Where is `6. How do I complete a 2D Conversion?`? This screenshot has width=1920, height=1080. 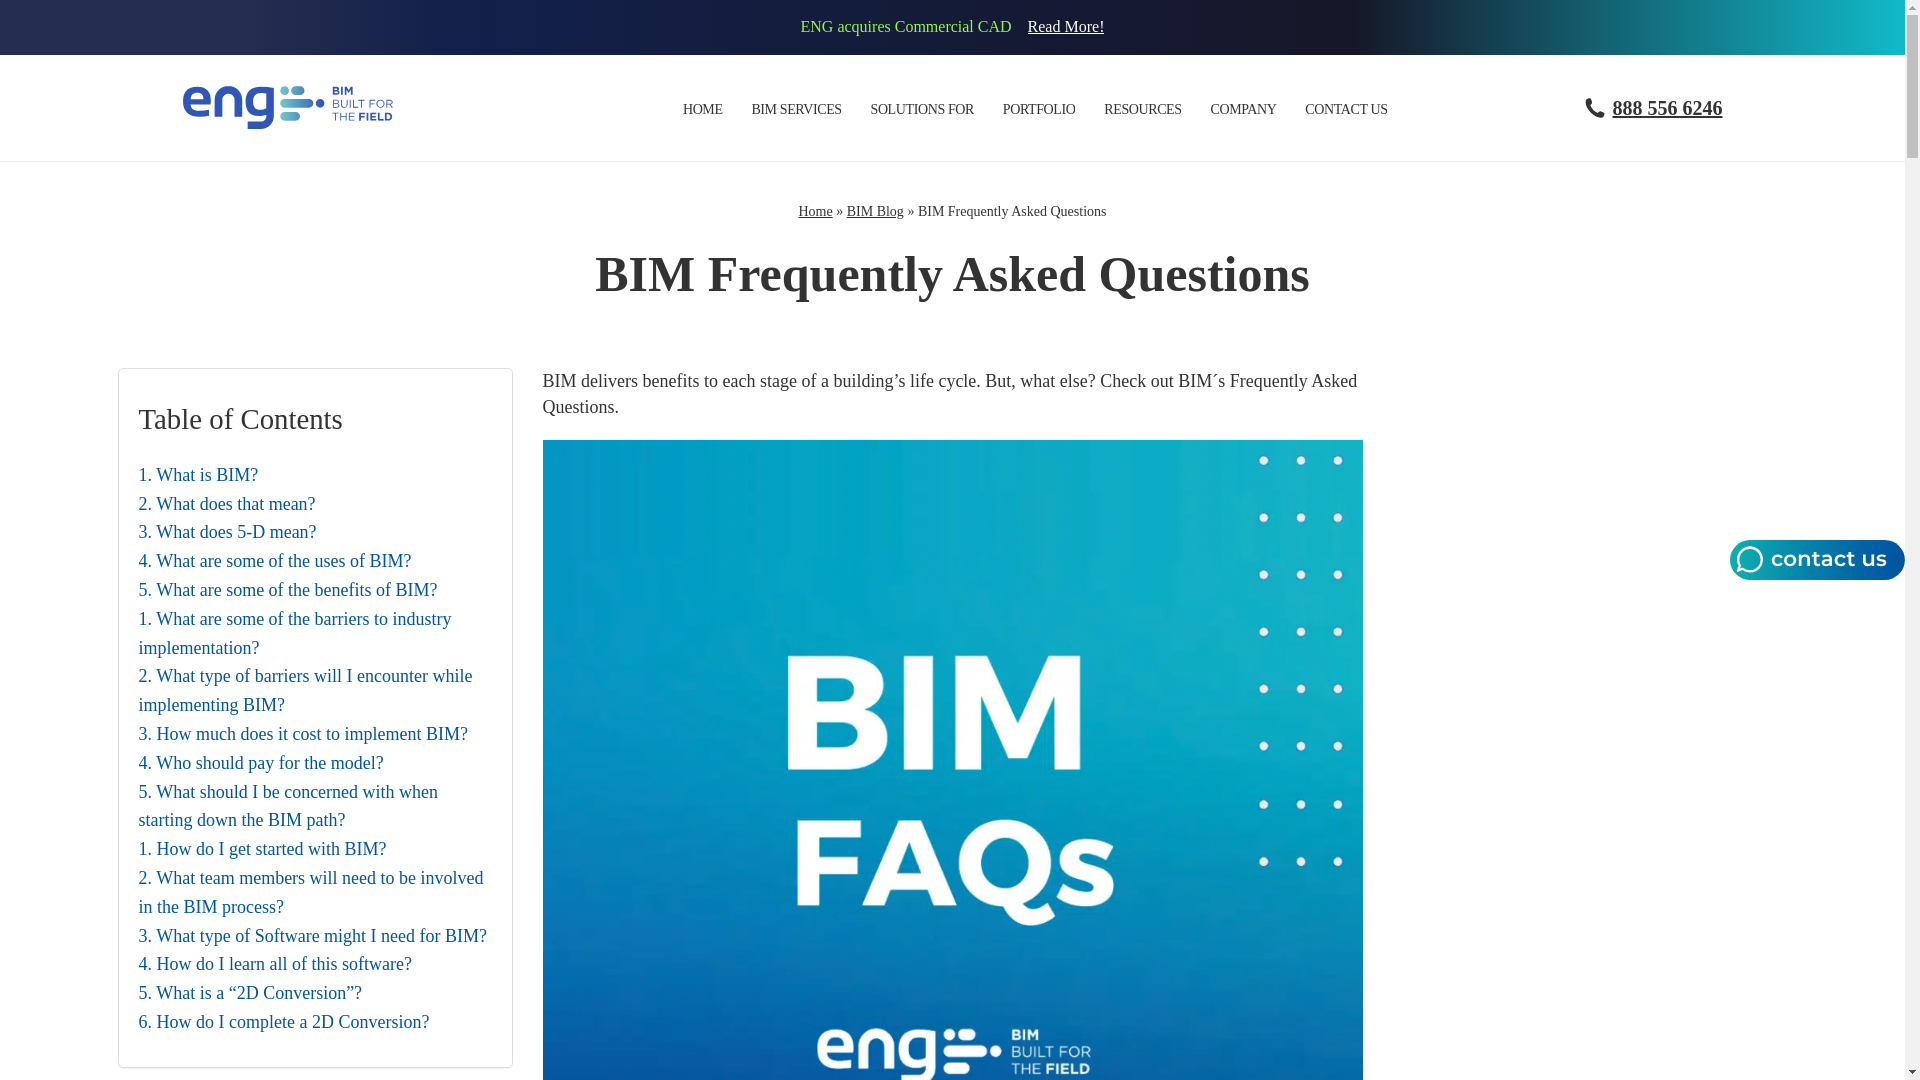 6. How do I complete a 2D Conversion? is located at coordinates (283, 1022).